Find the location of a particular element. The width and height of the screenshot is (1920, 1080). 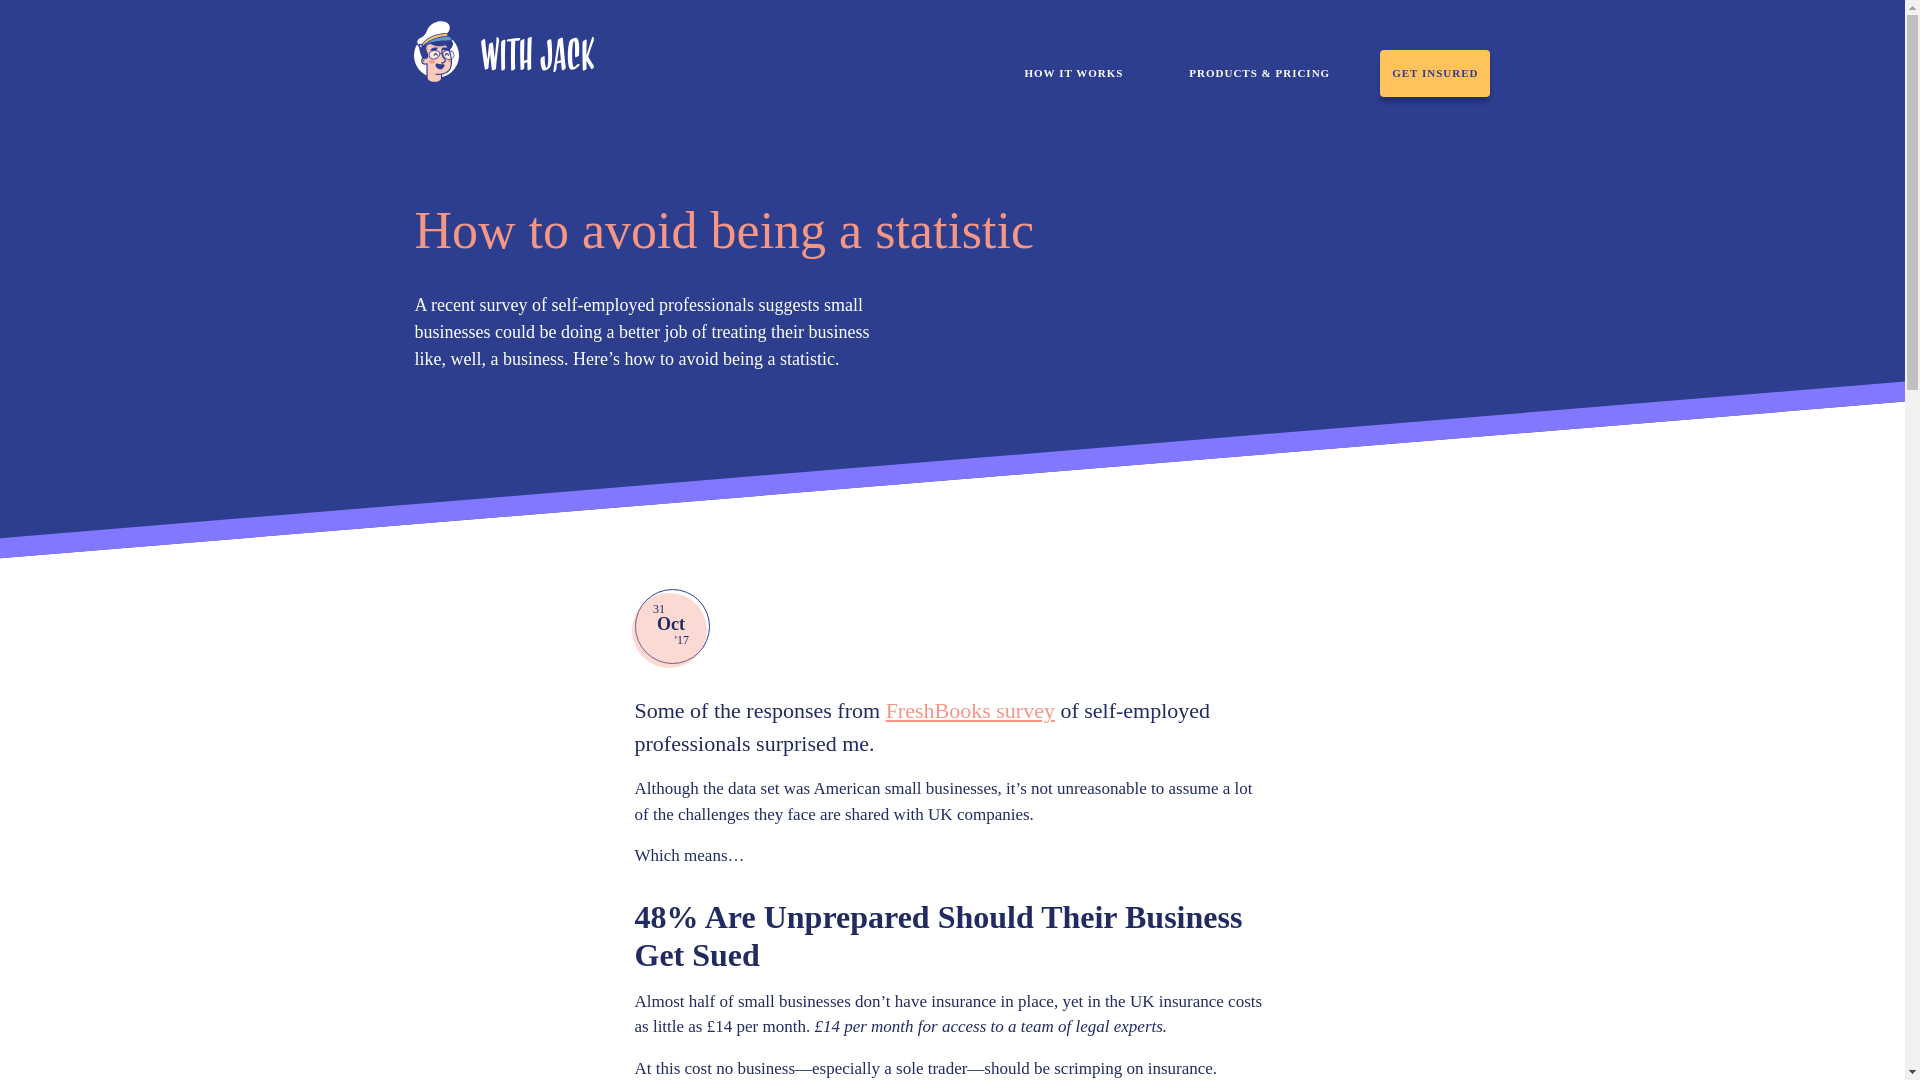

GET INSURED is located at coordinates (1434, 73).